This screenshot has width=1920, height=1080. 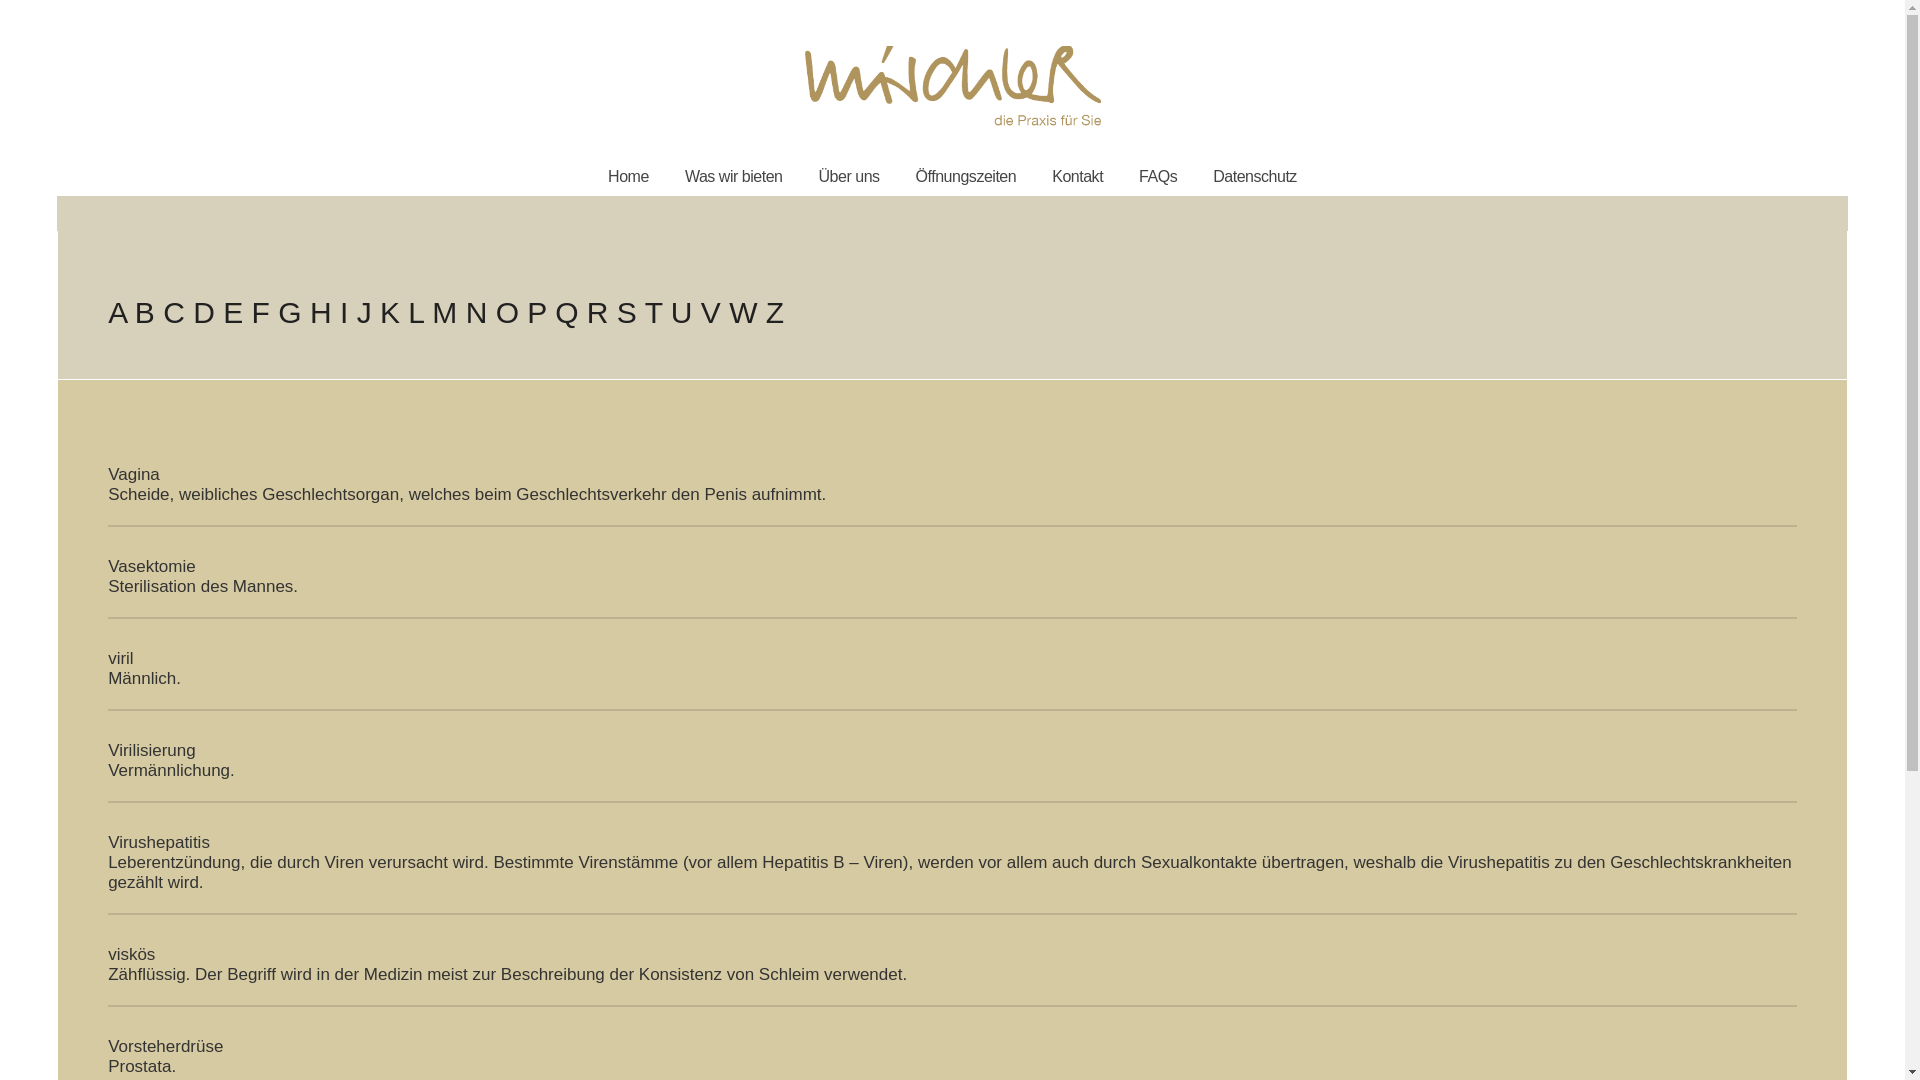 I want to click on H, so click(x=321, y=312).